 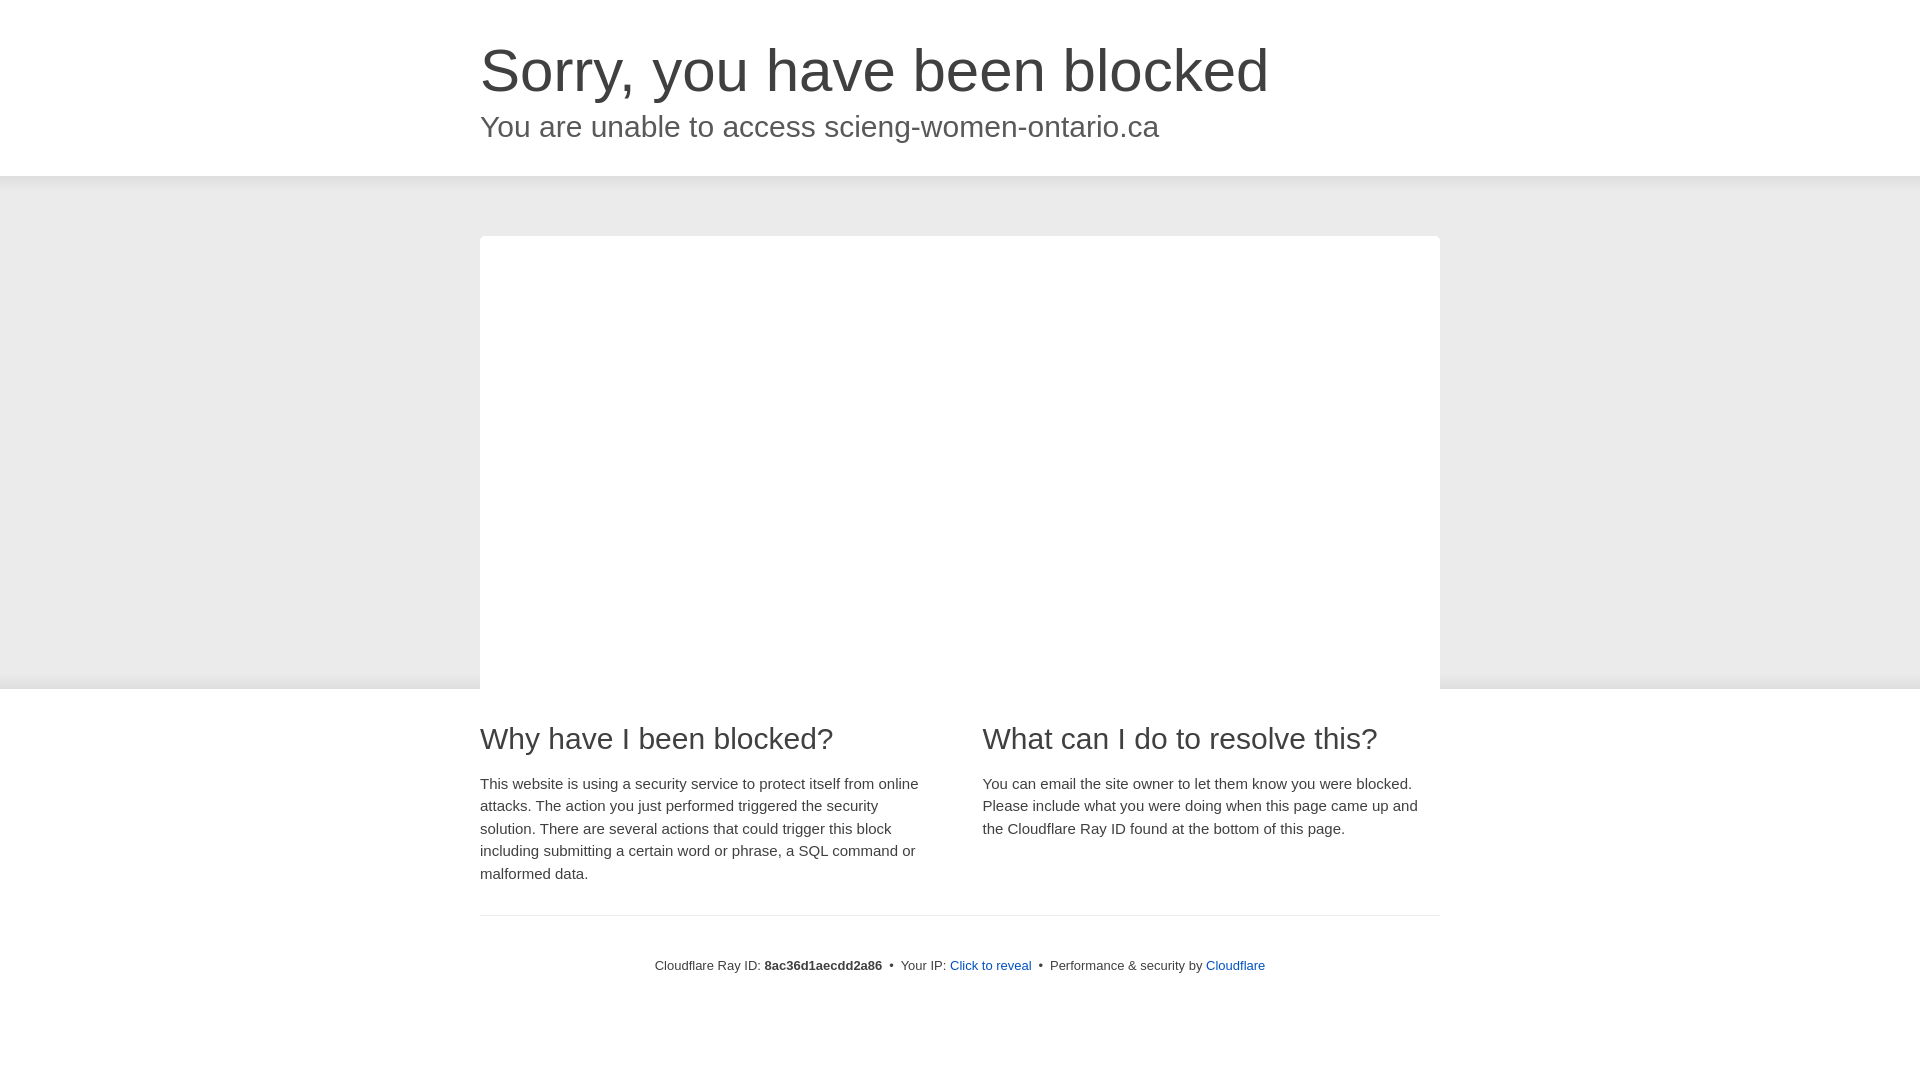 What do you see at coordinates (991, 966) in the screenshot?
I see `Click to reveal` at bounding box center [991, 966].